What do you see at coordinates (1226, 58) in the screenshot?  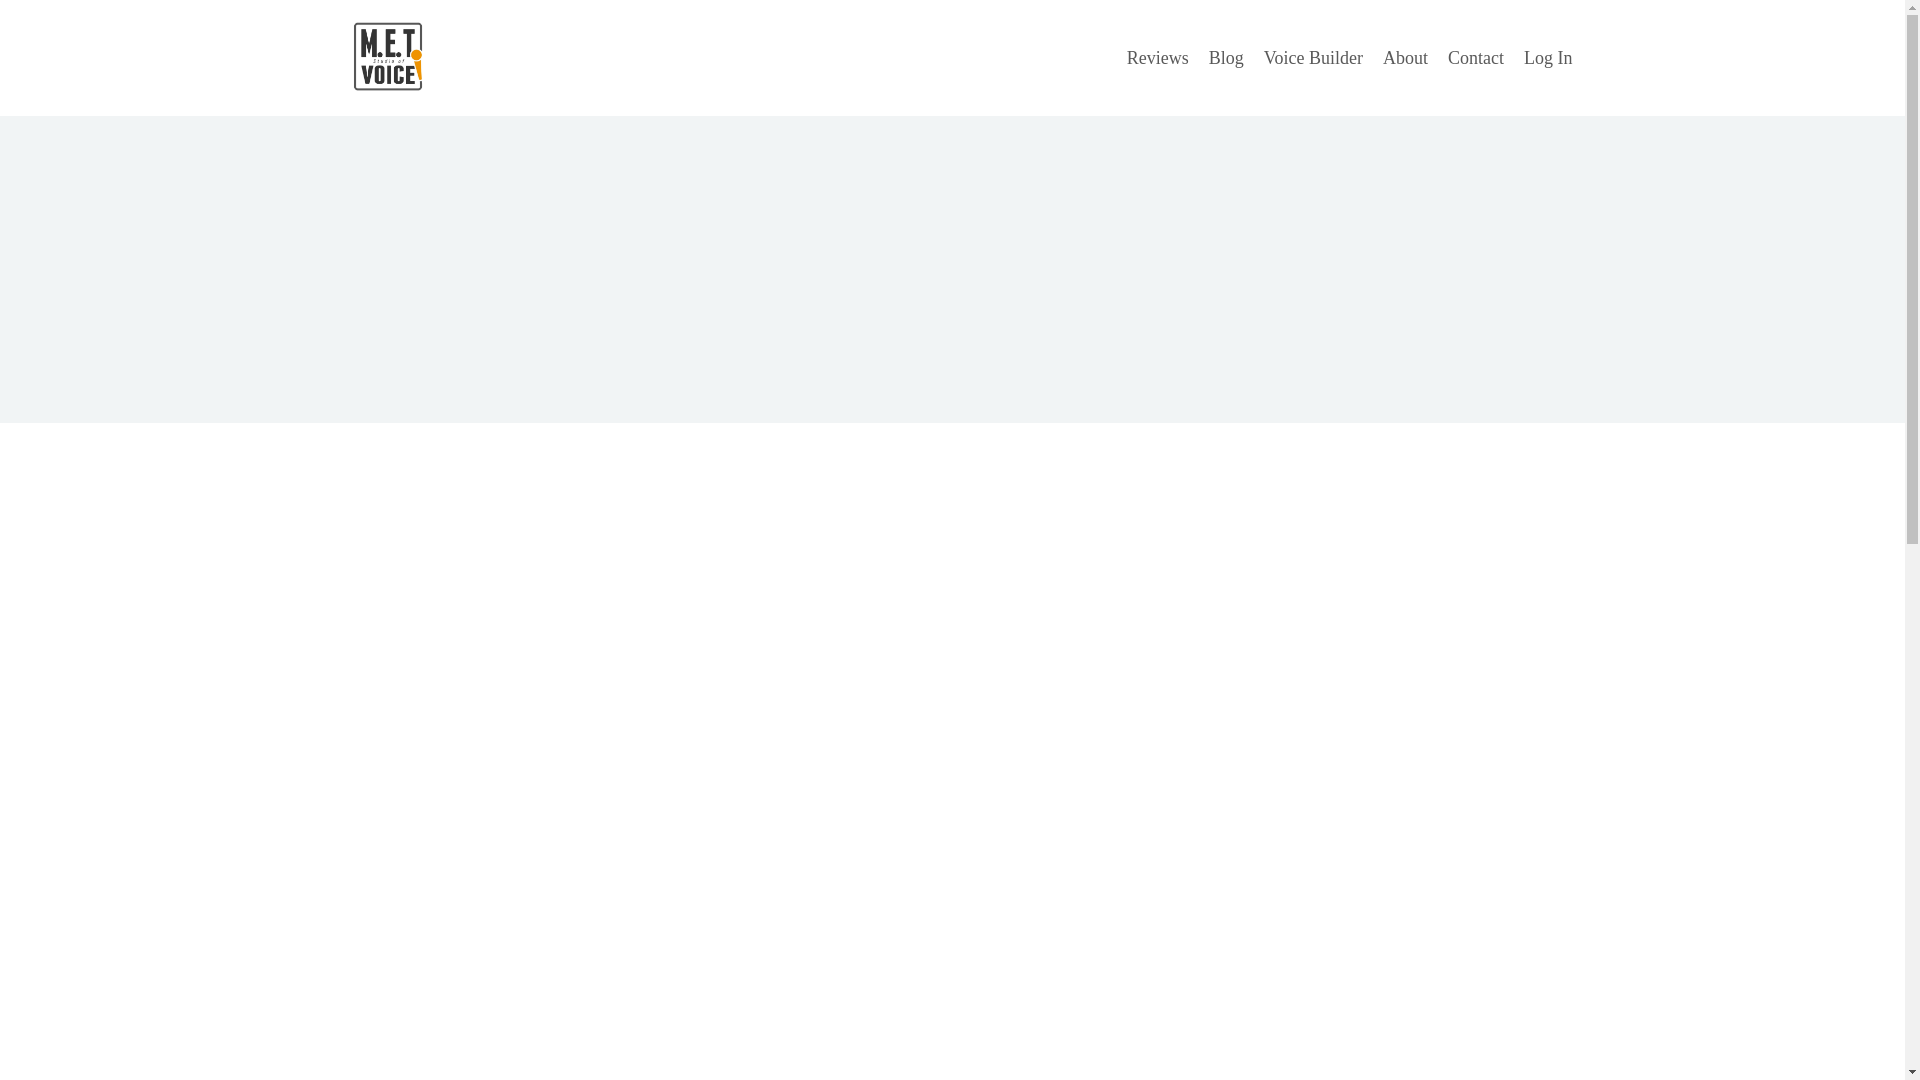 I see `Blog` at bounding box center [1226, 58].